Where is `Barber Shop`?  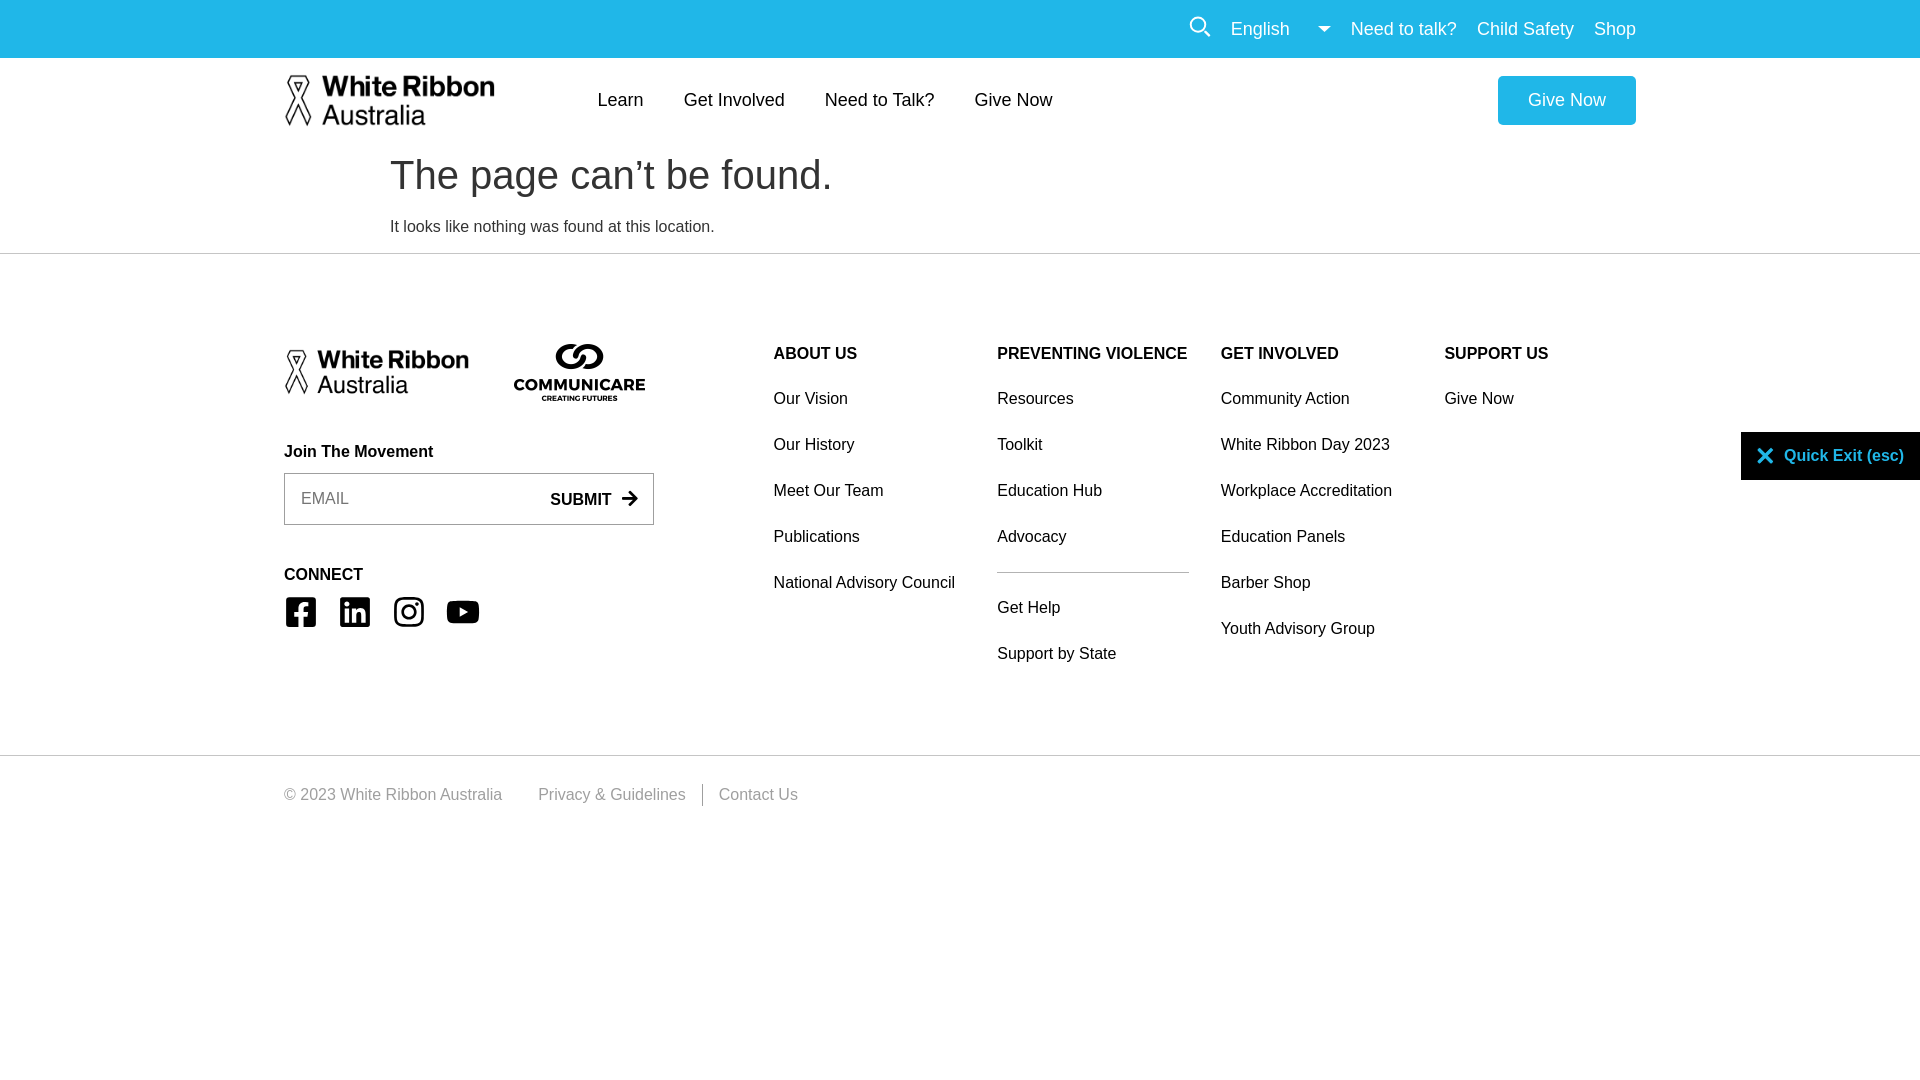
Barber Shop is located at coordinates (1317, 583).